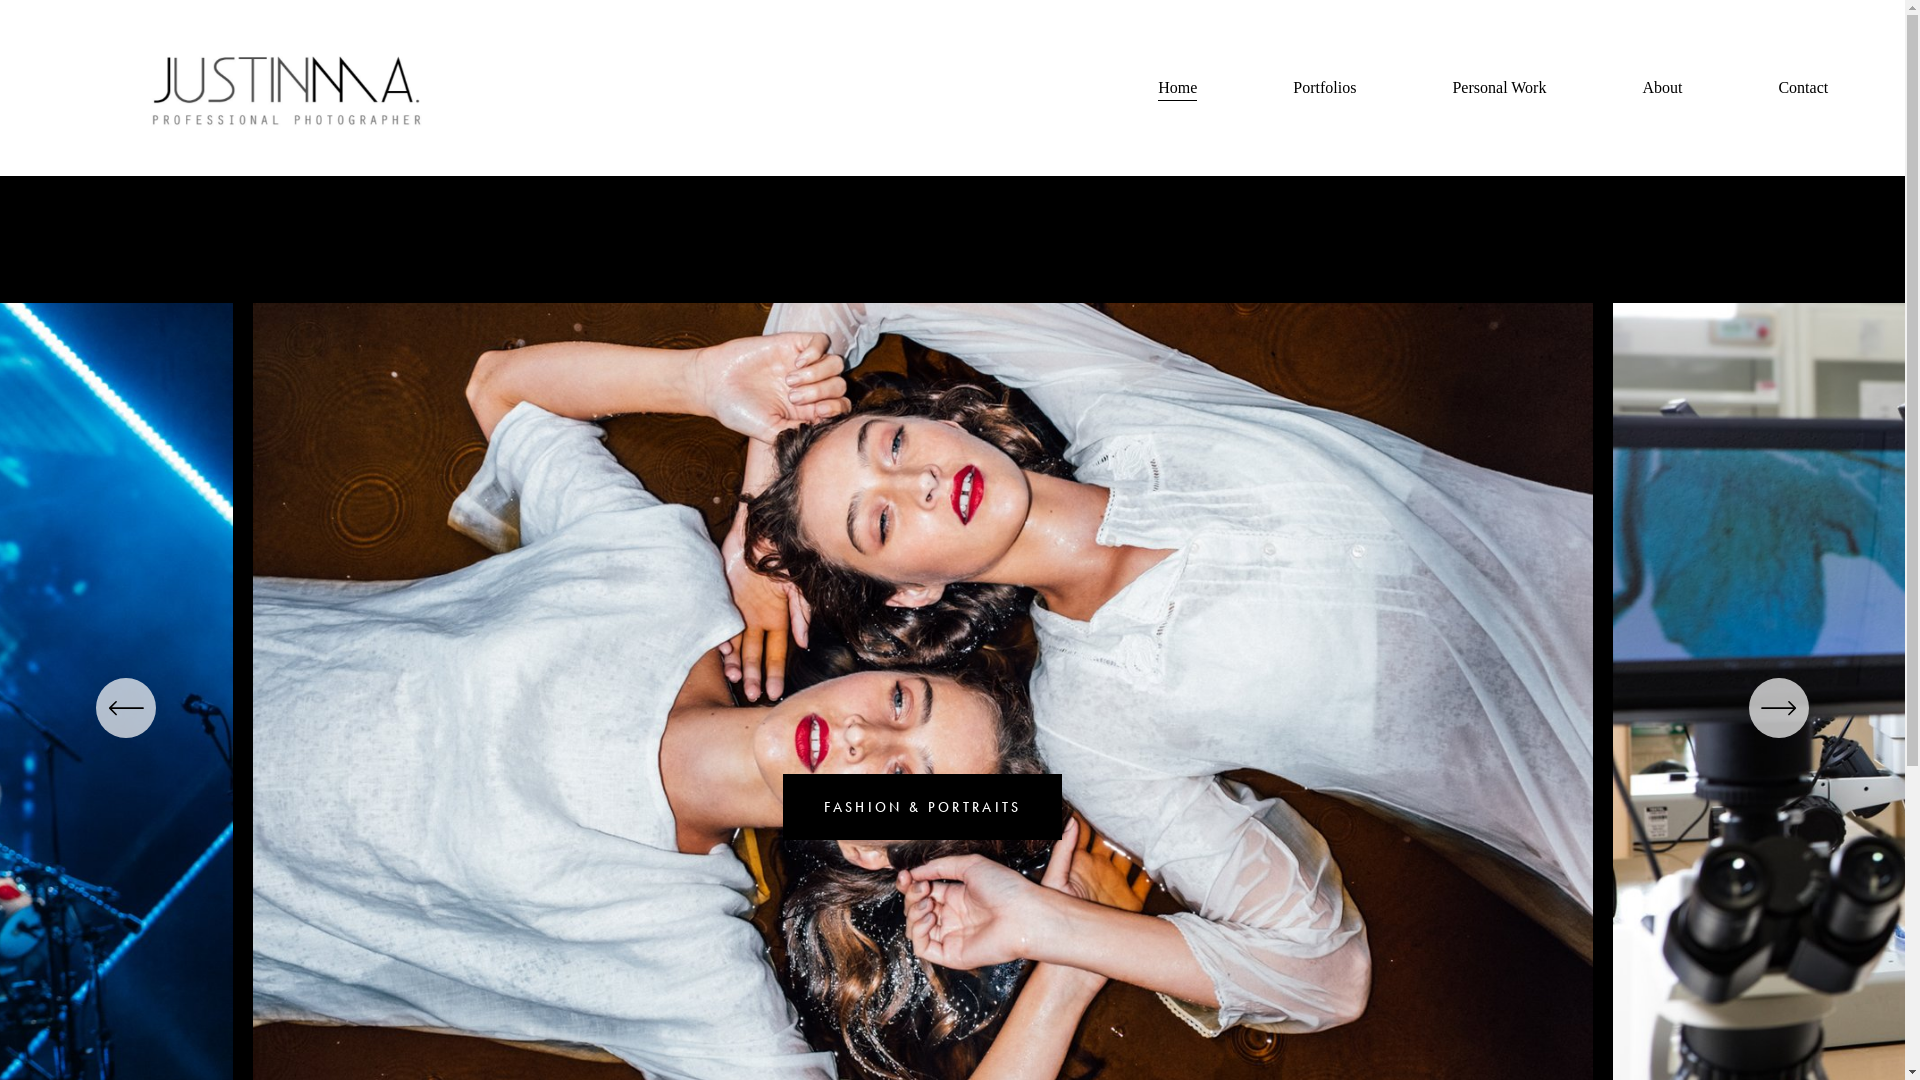 Image resolution: width=1920 pixels, height=1080 pixels. Describe the element at coordinates (1662, 88) in the screenshot. I see `About` at that location.